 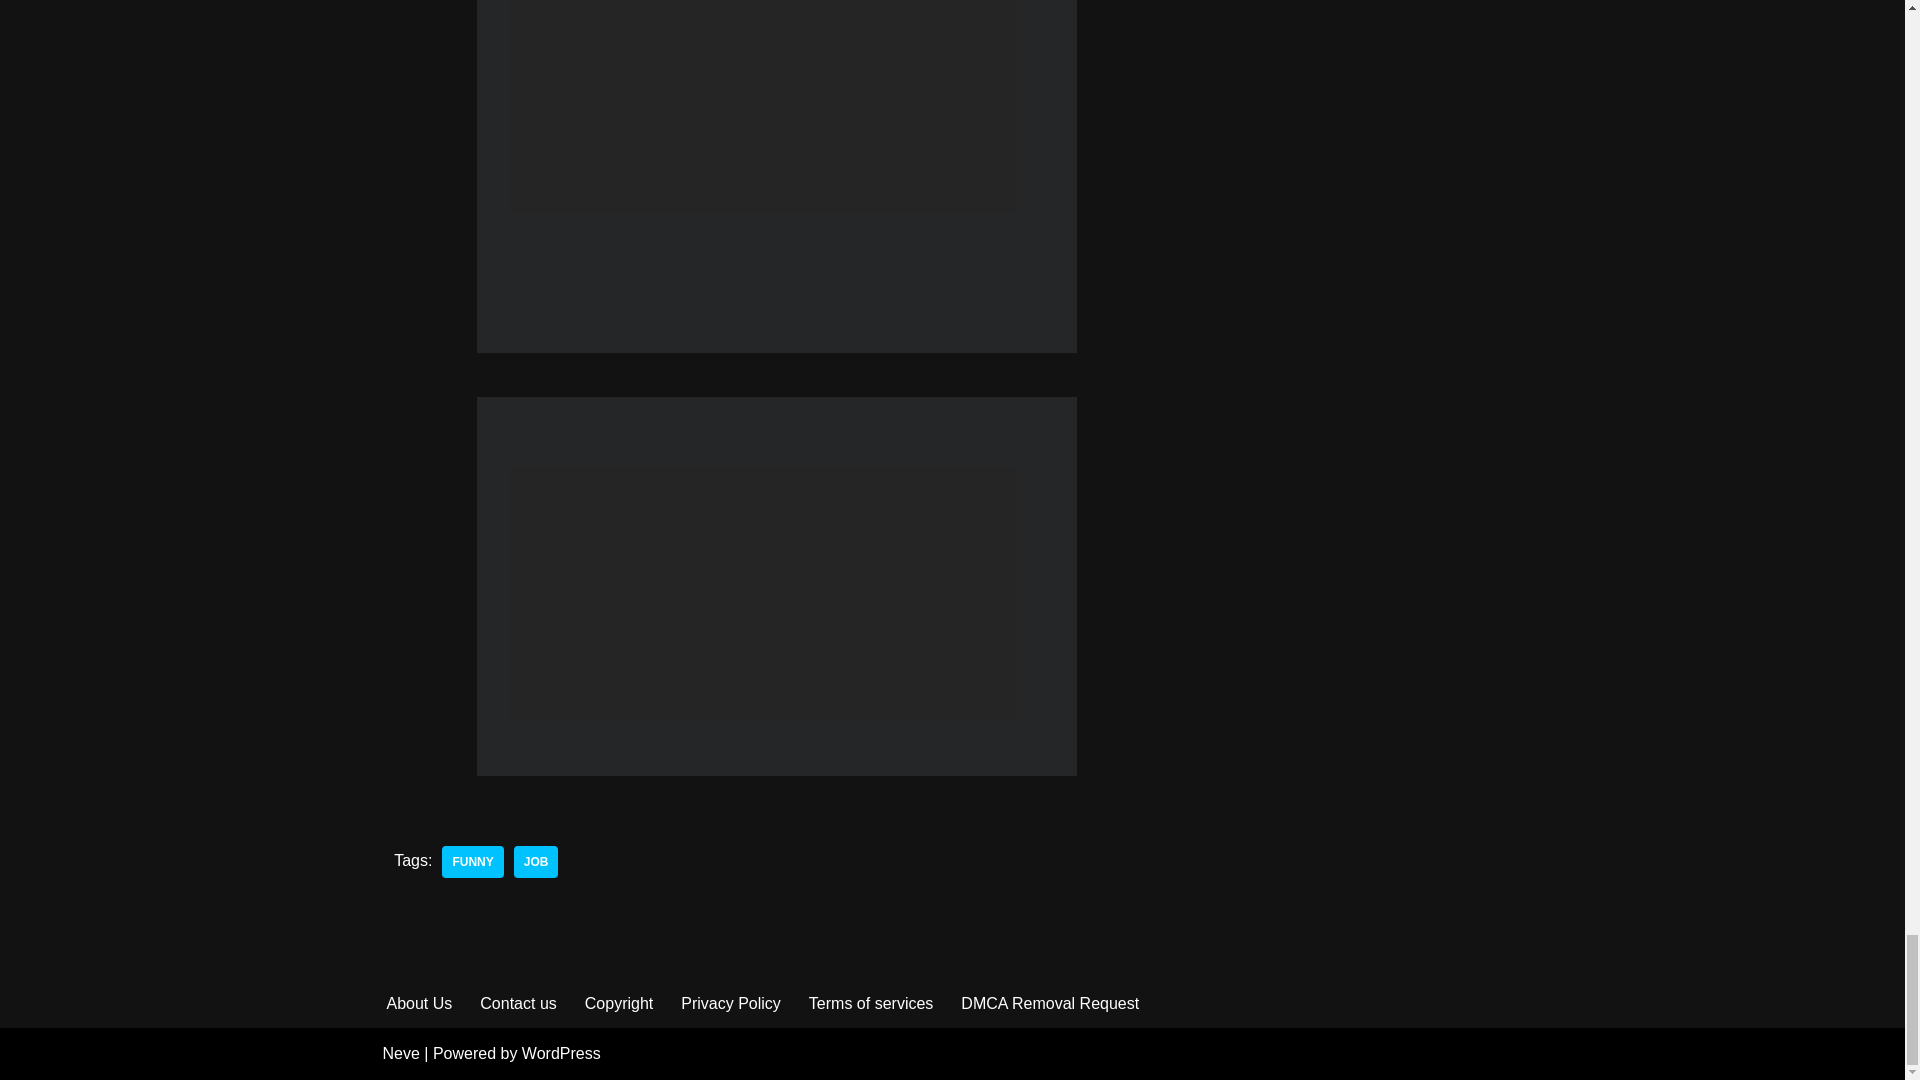 What do you see at coordinates (400, 1053) in the screenshot?
I see `Neve` at bounding box center [400, 1053].